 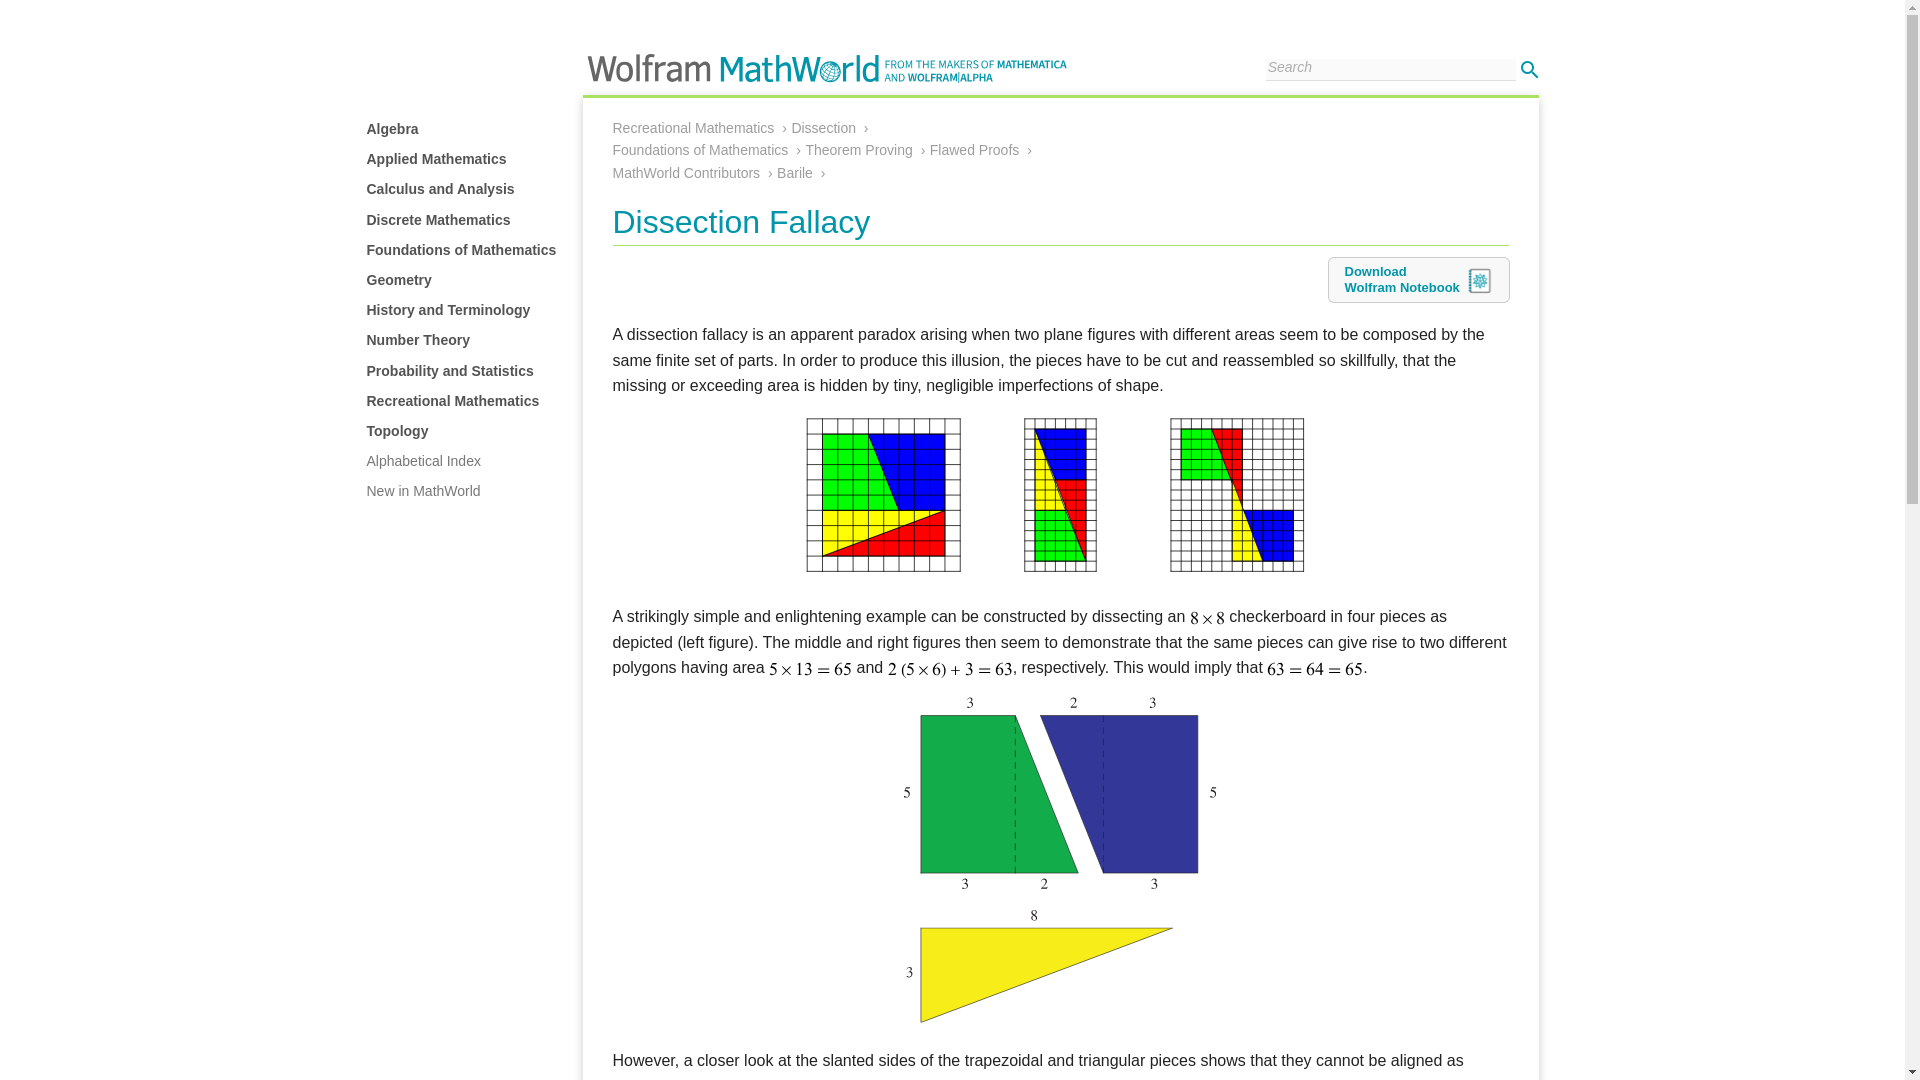 I want to click on Topology, so click(x=397, y=430).